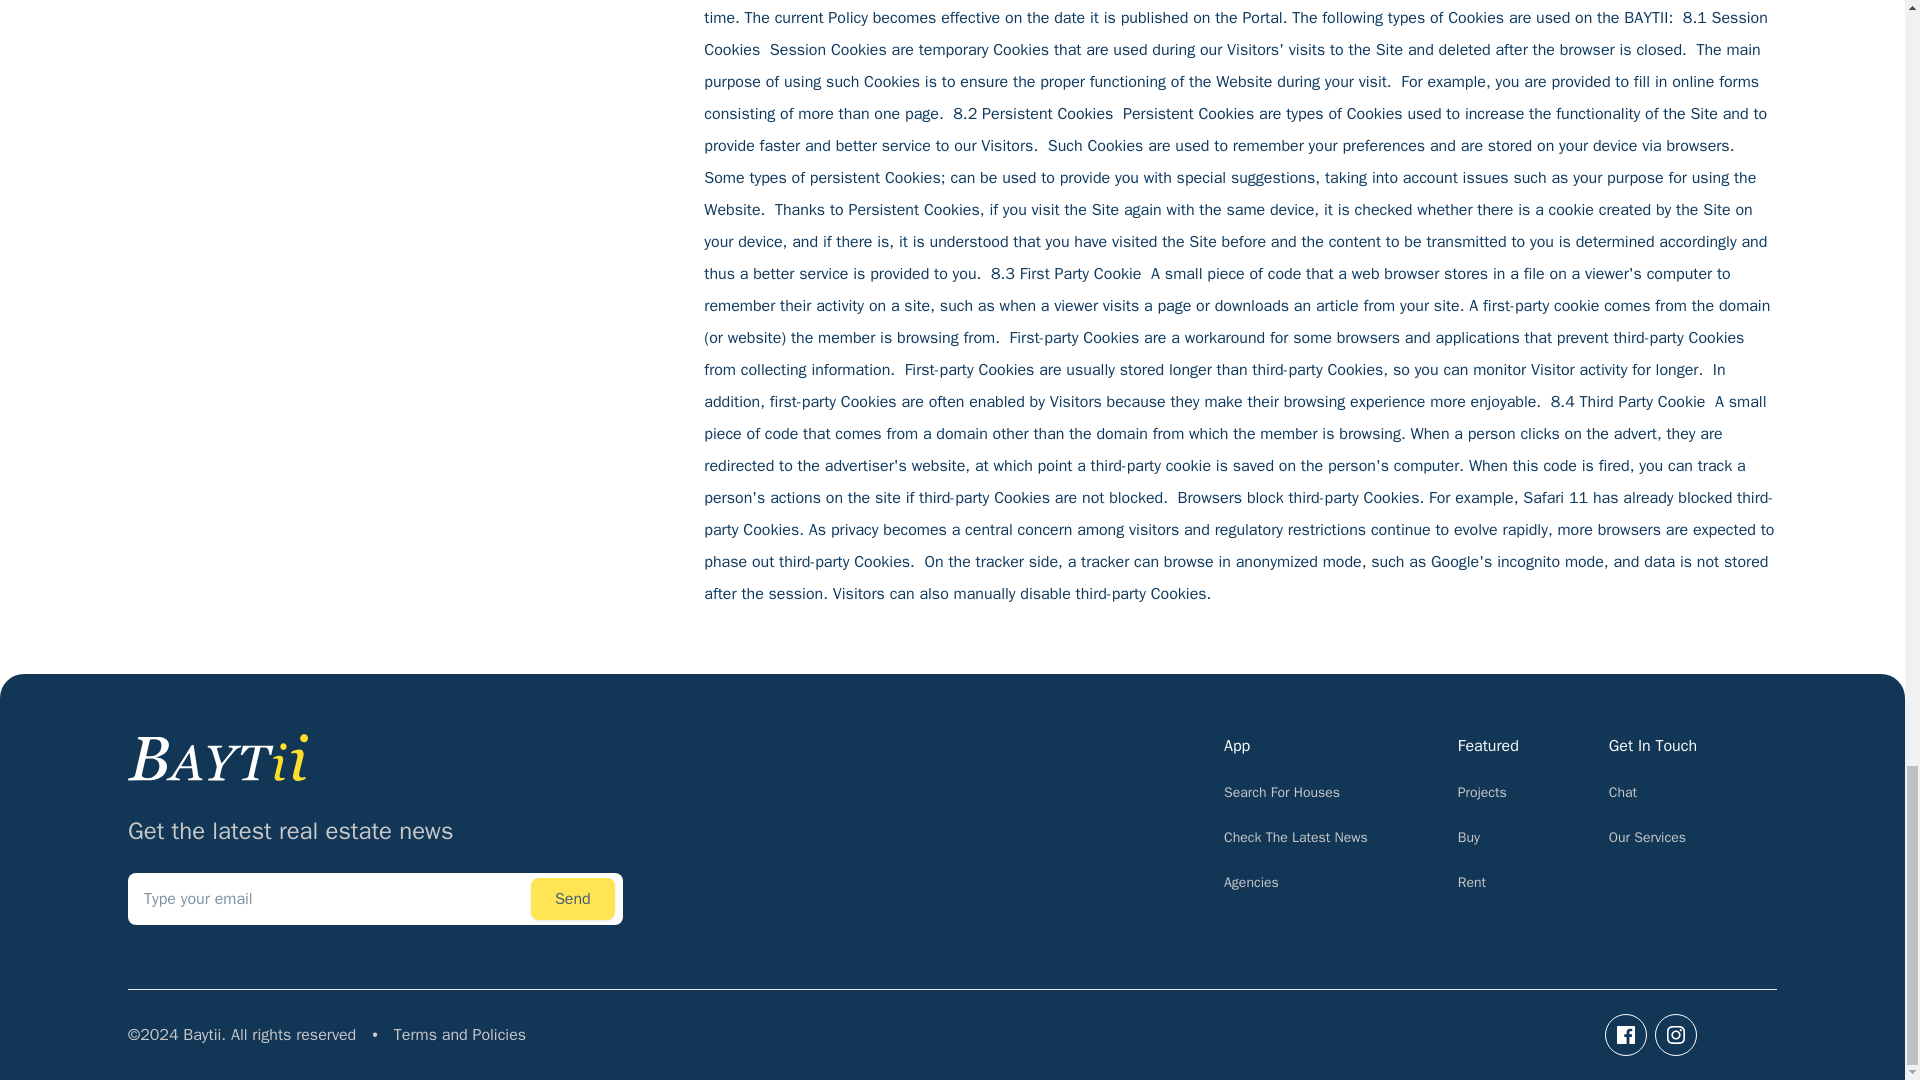 The width and height of the screenshot is (1920, 1080). Describe the element at coordinates (1646, 837) in the screenshot. I see `Our Services` at that location.